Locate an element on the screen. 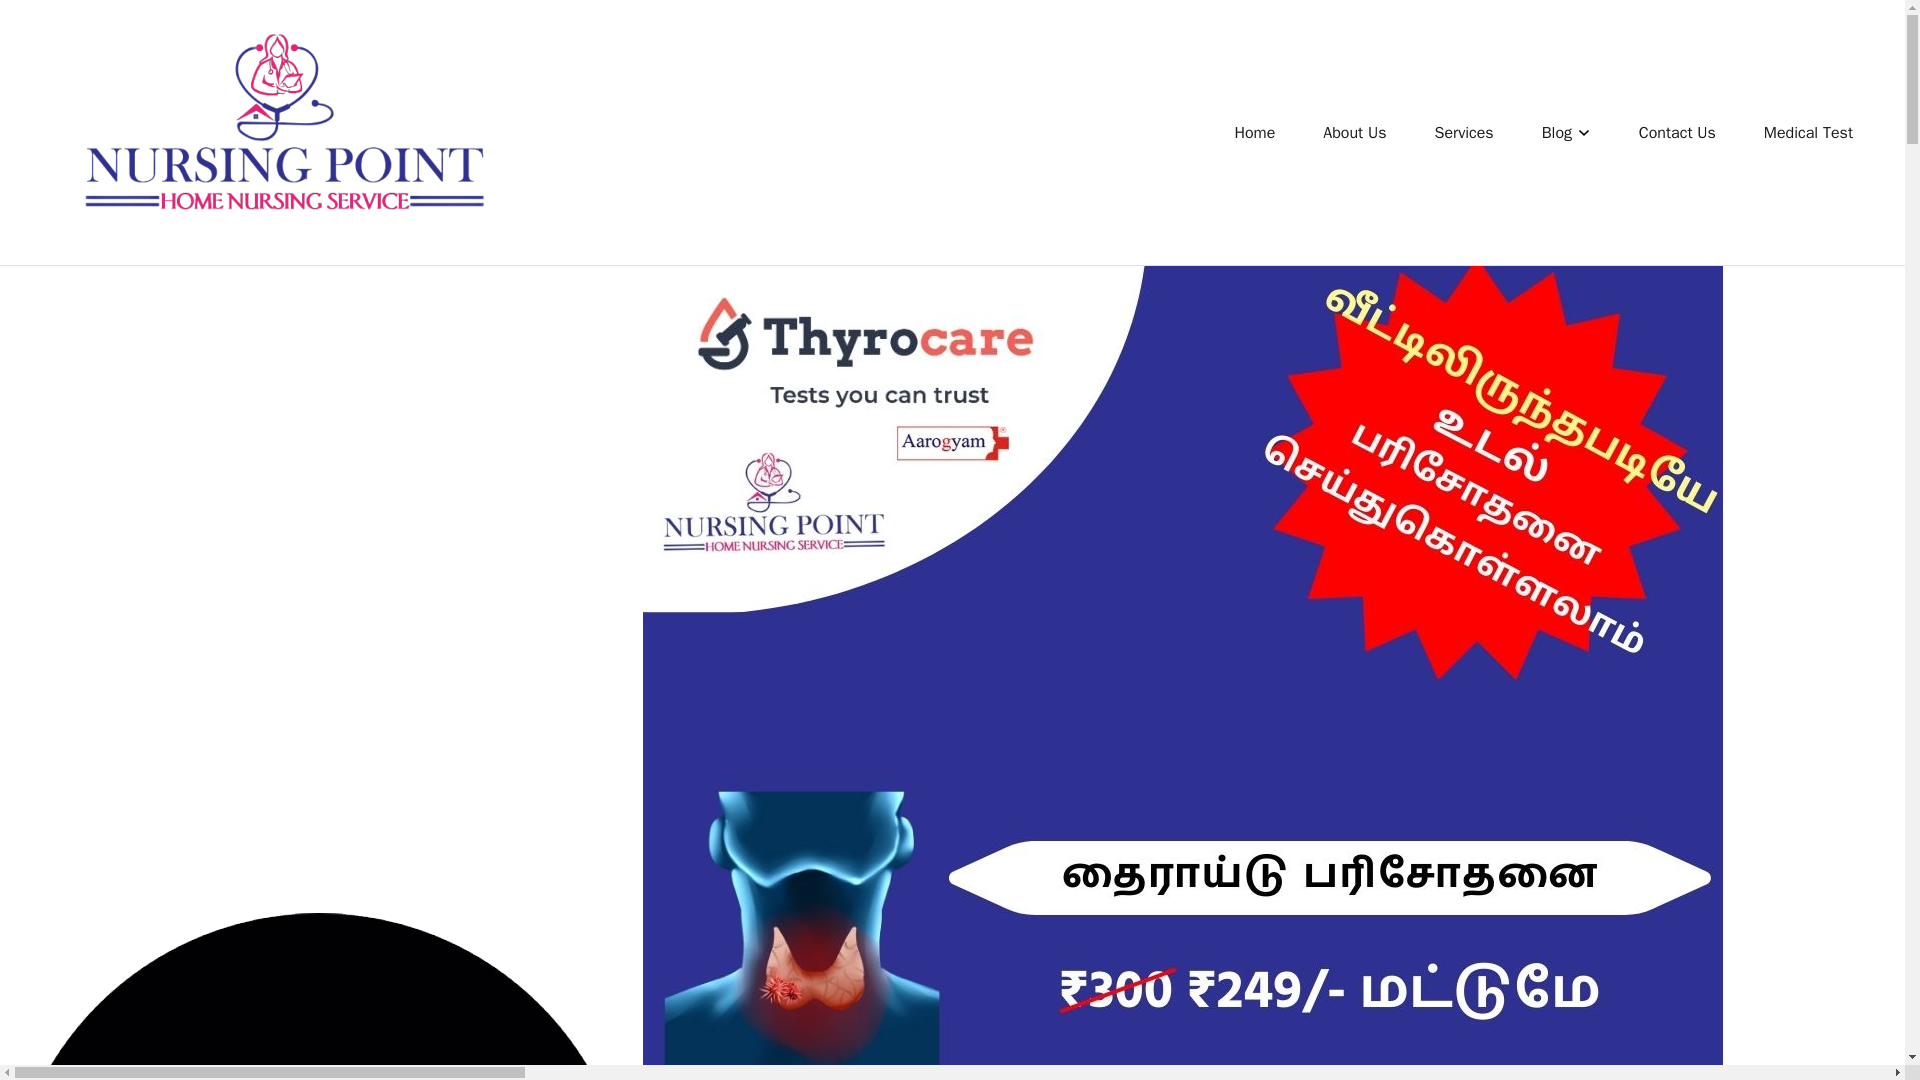 The image size is (1920, 1080). About Us is located at coordinates (1354, 132).